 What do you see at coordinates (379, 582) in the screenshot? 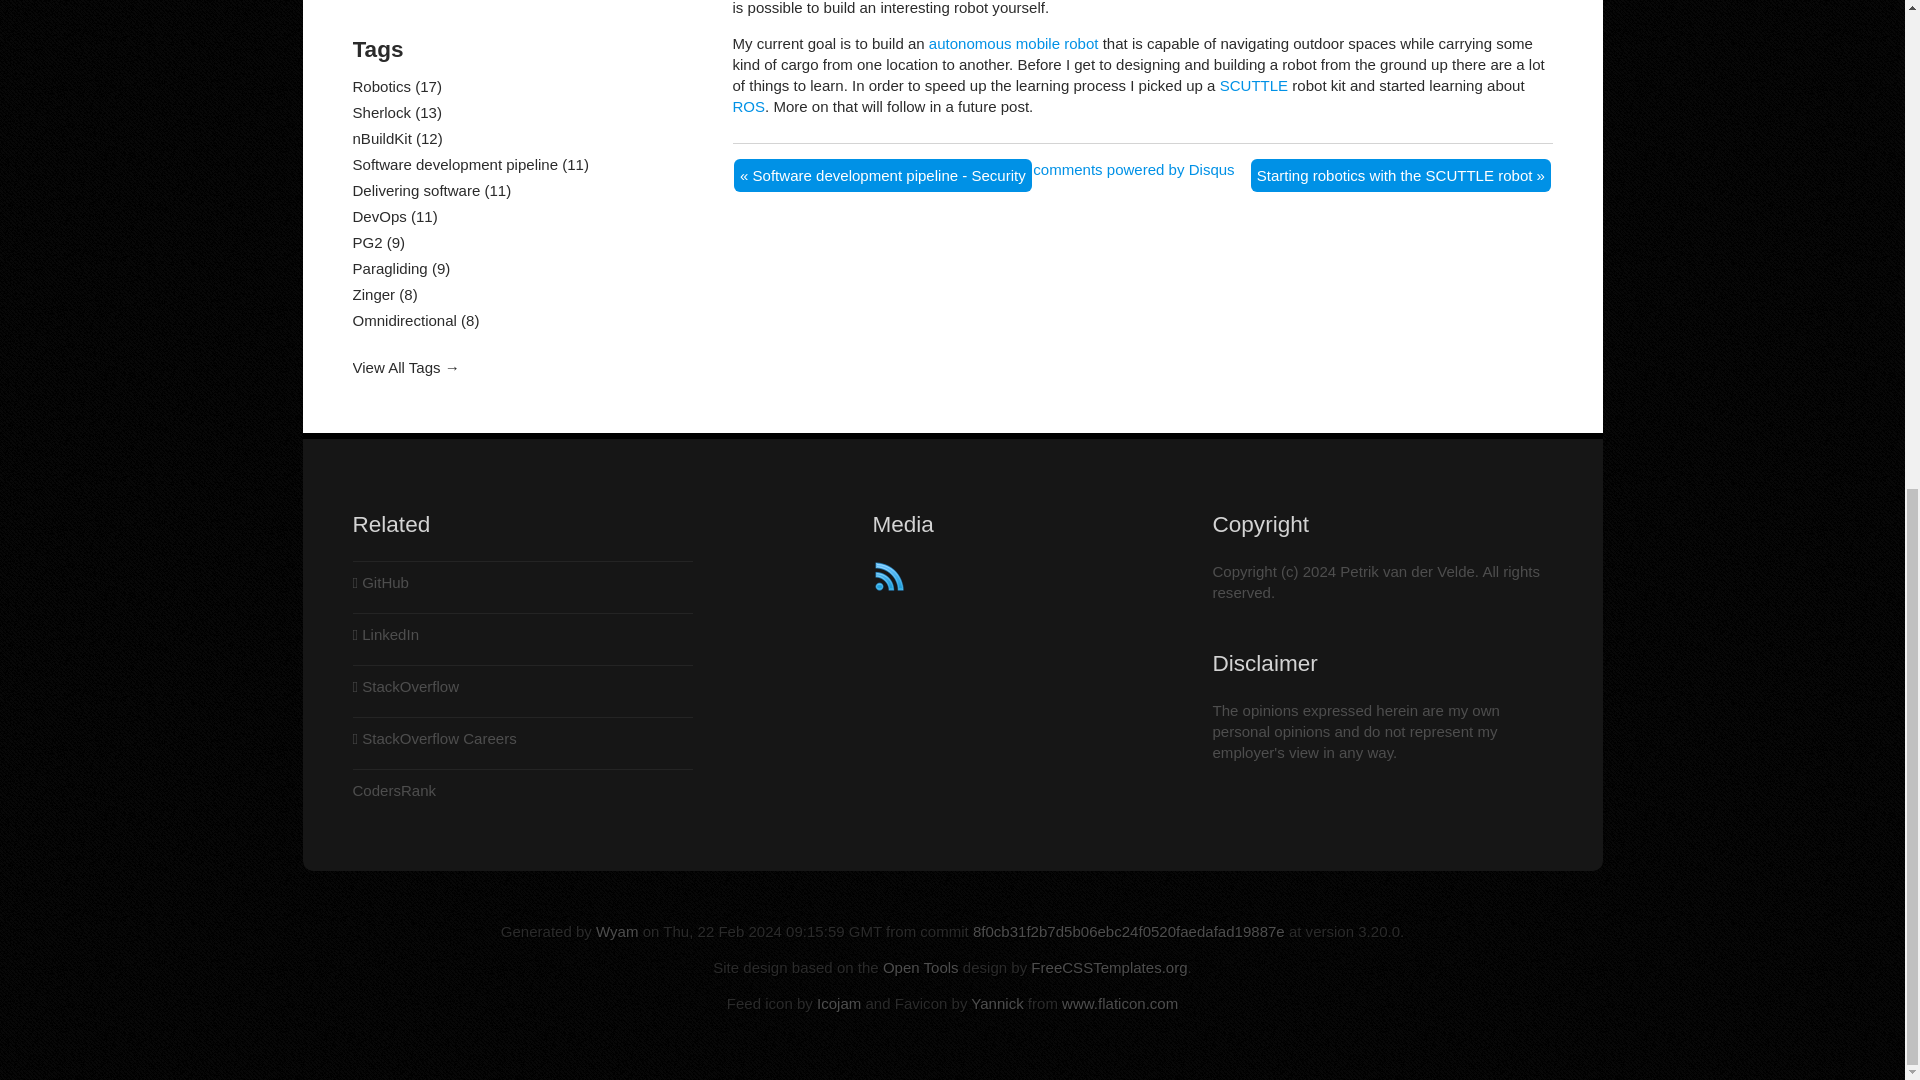
I see `GitHub` at bounding box center [379, 582].